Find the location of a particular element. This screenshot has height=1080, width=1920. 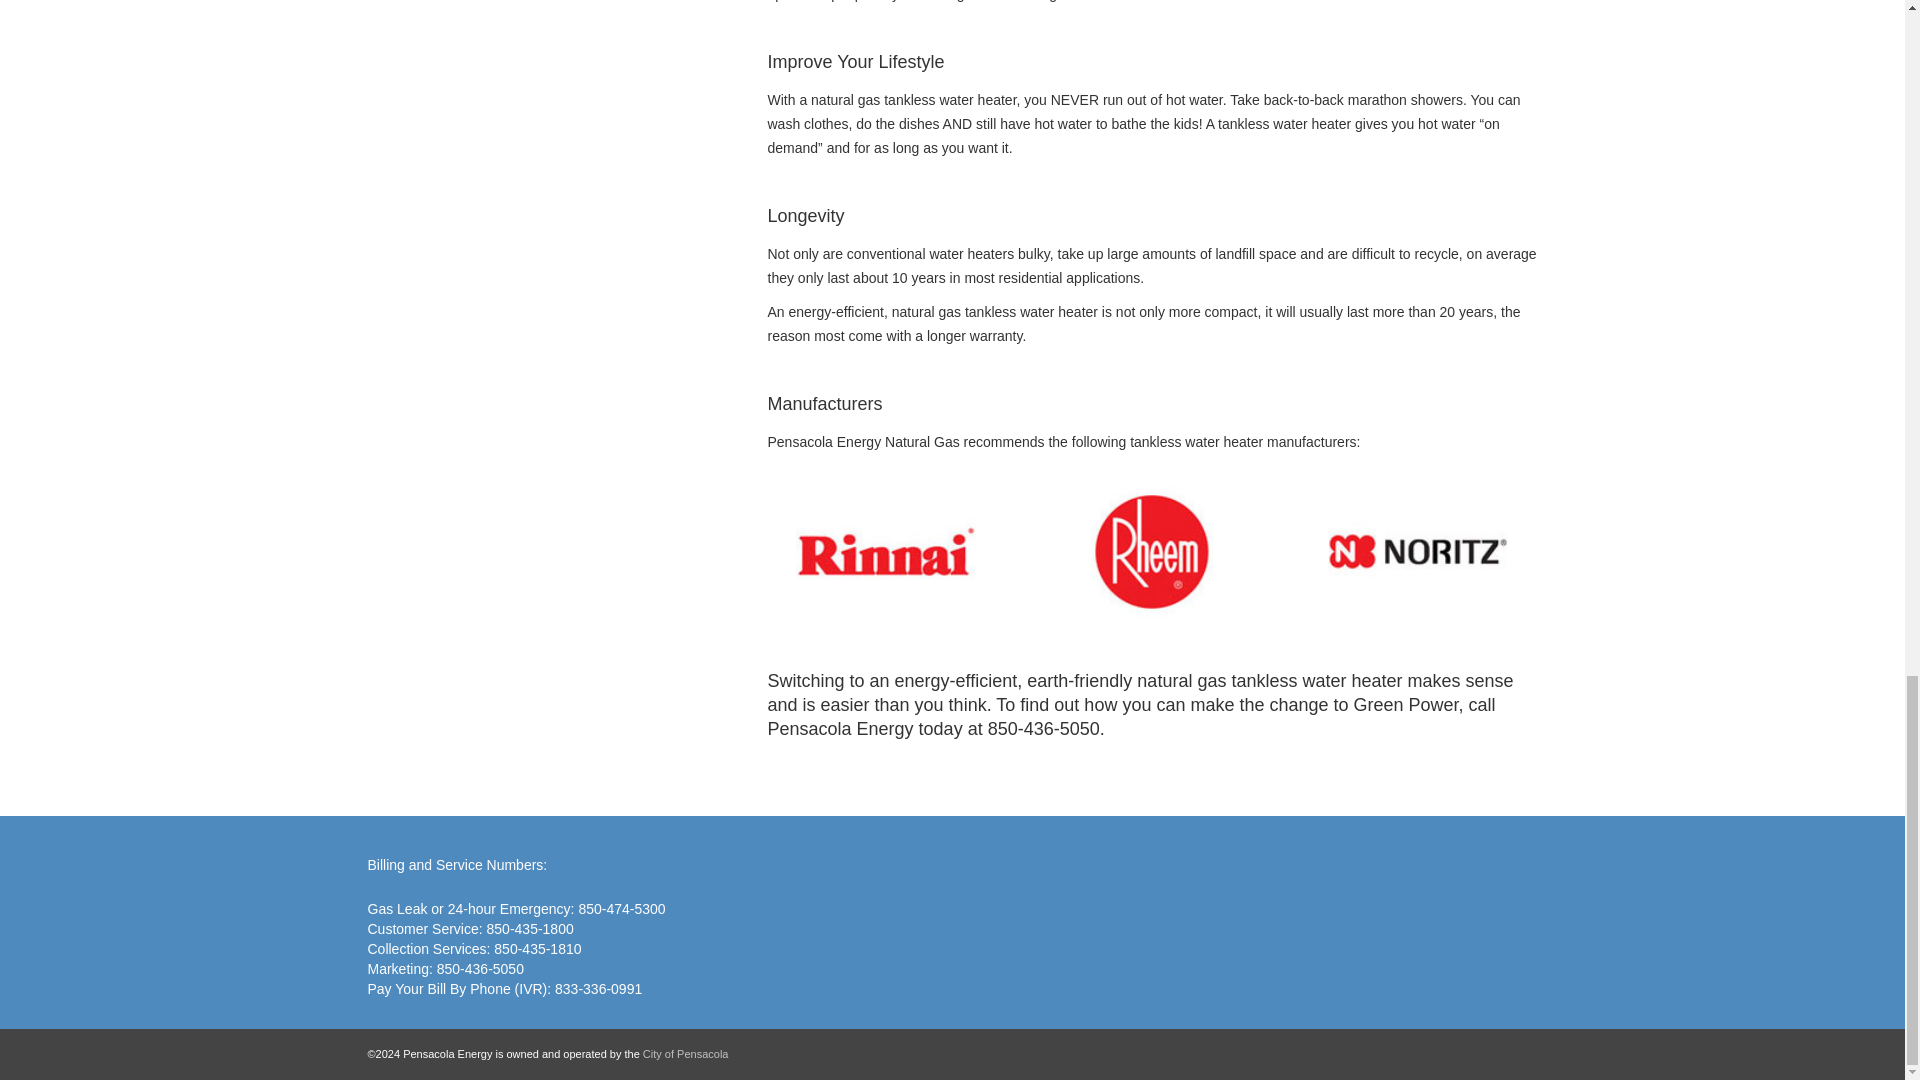

rinnai200x130 is located at coordinates (886, 551).